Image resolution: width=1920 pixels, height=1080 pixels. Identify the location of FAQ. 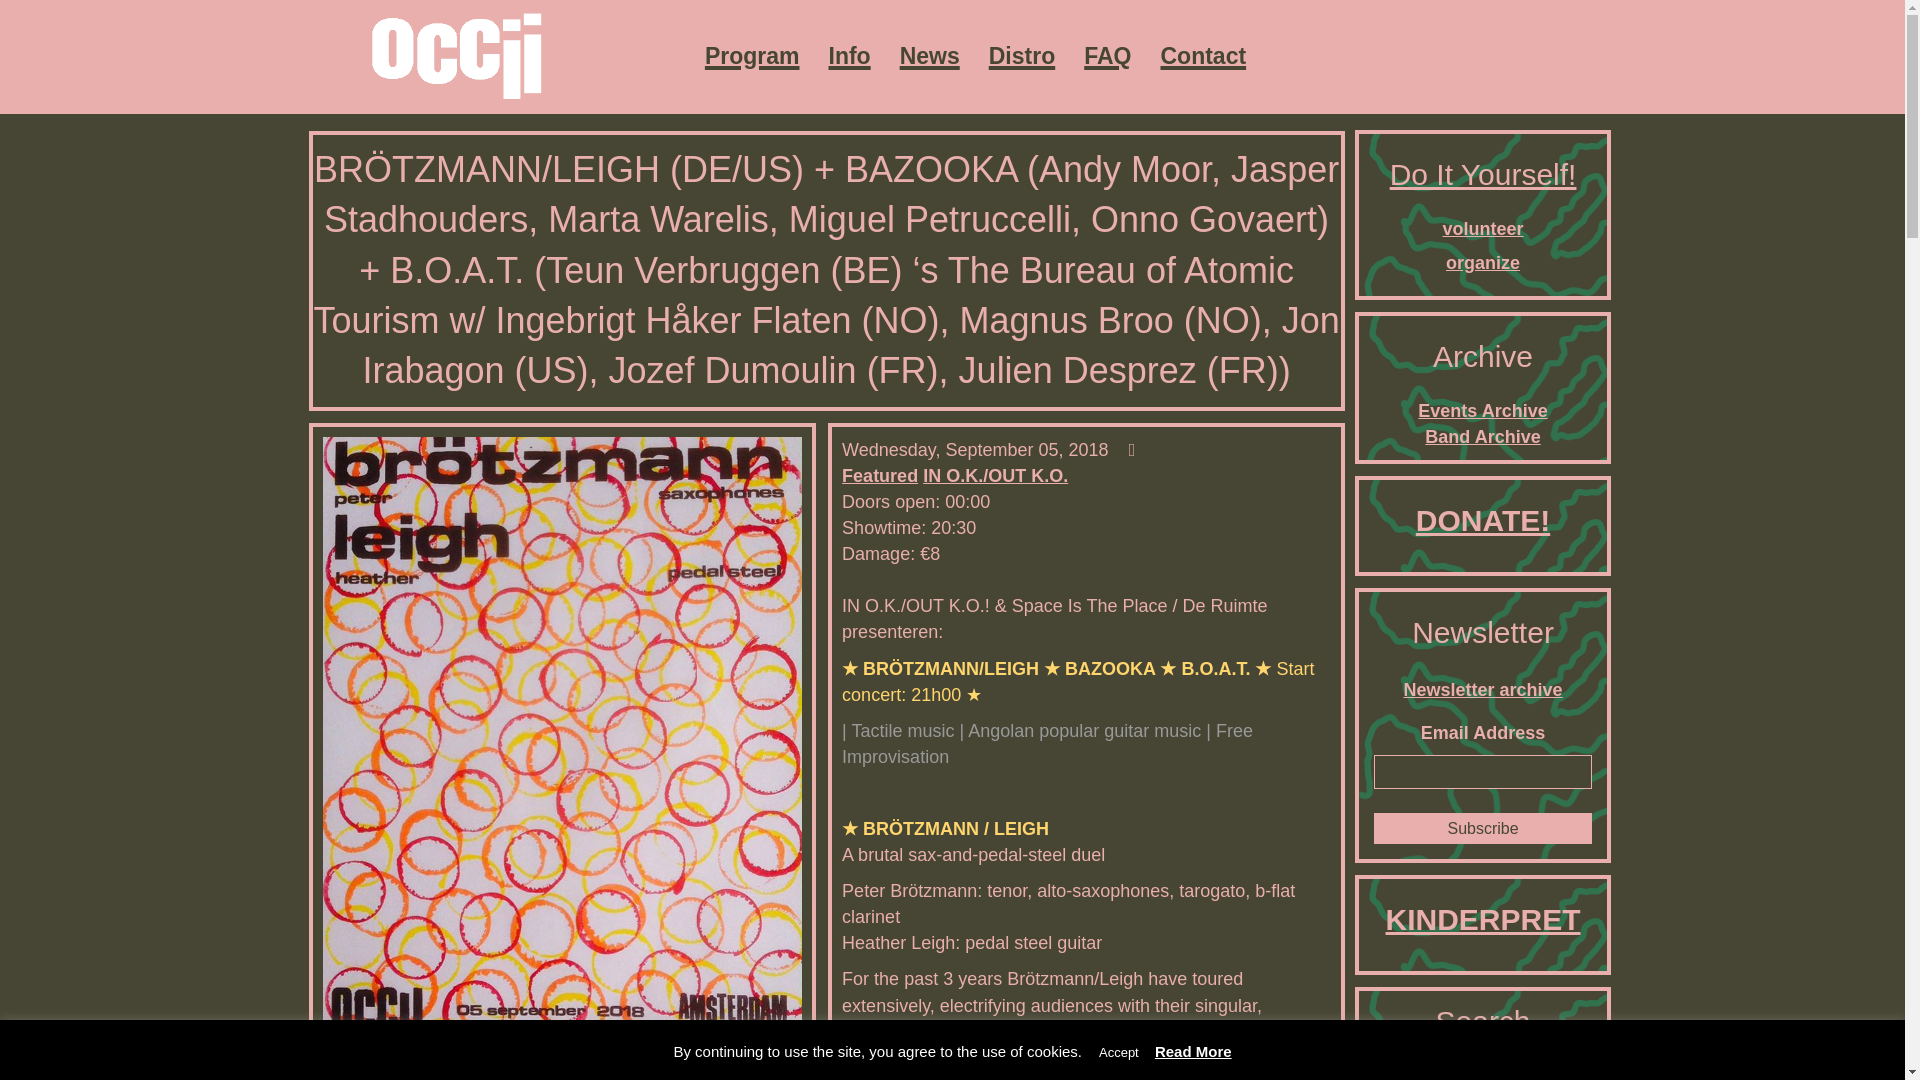
(1106, 56).